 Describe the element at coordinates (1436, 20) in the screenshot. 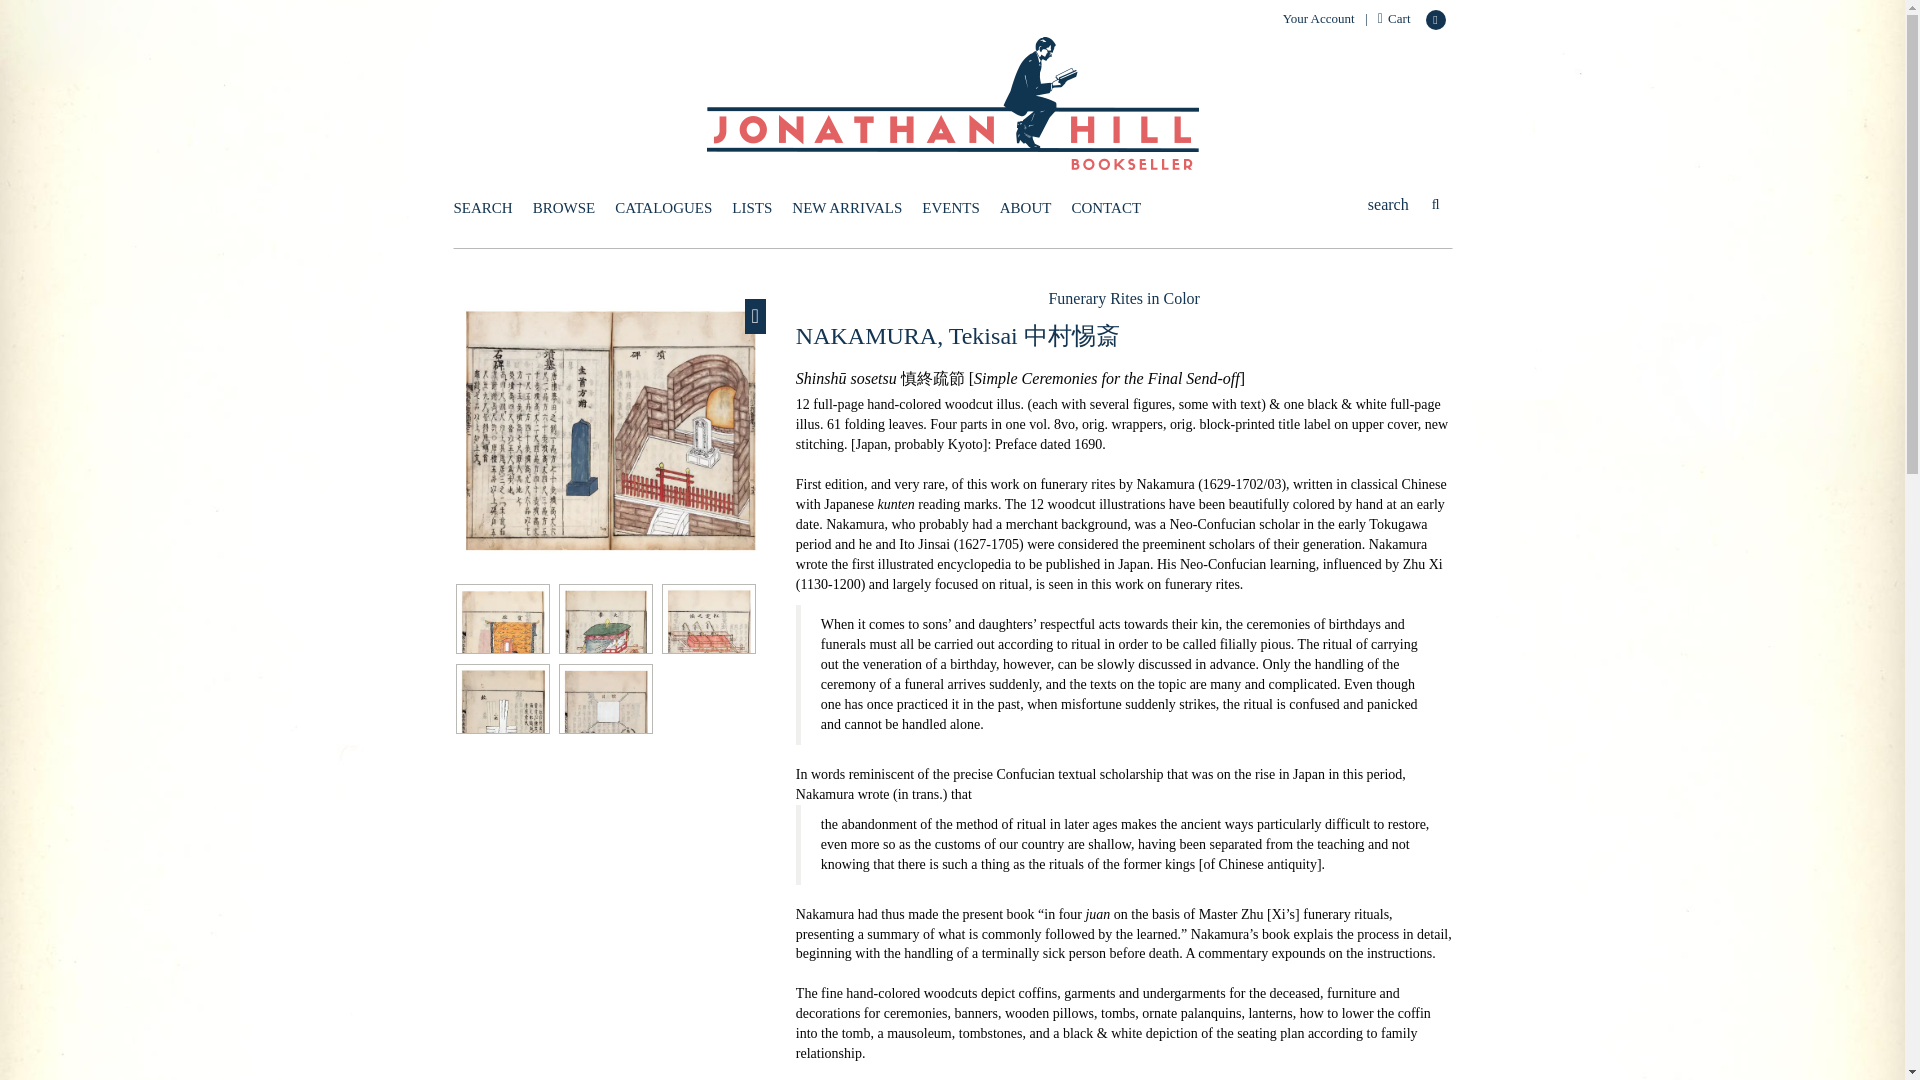

I see `Follow on Twitter` at that location.